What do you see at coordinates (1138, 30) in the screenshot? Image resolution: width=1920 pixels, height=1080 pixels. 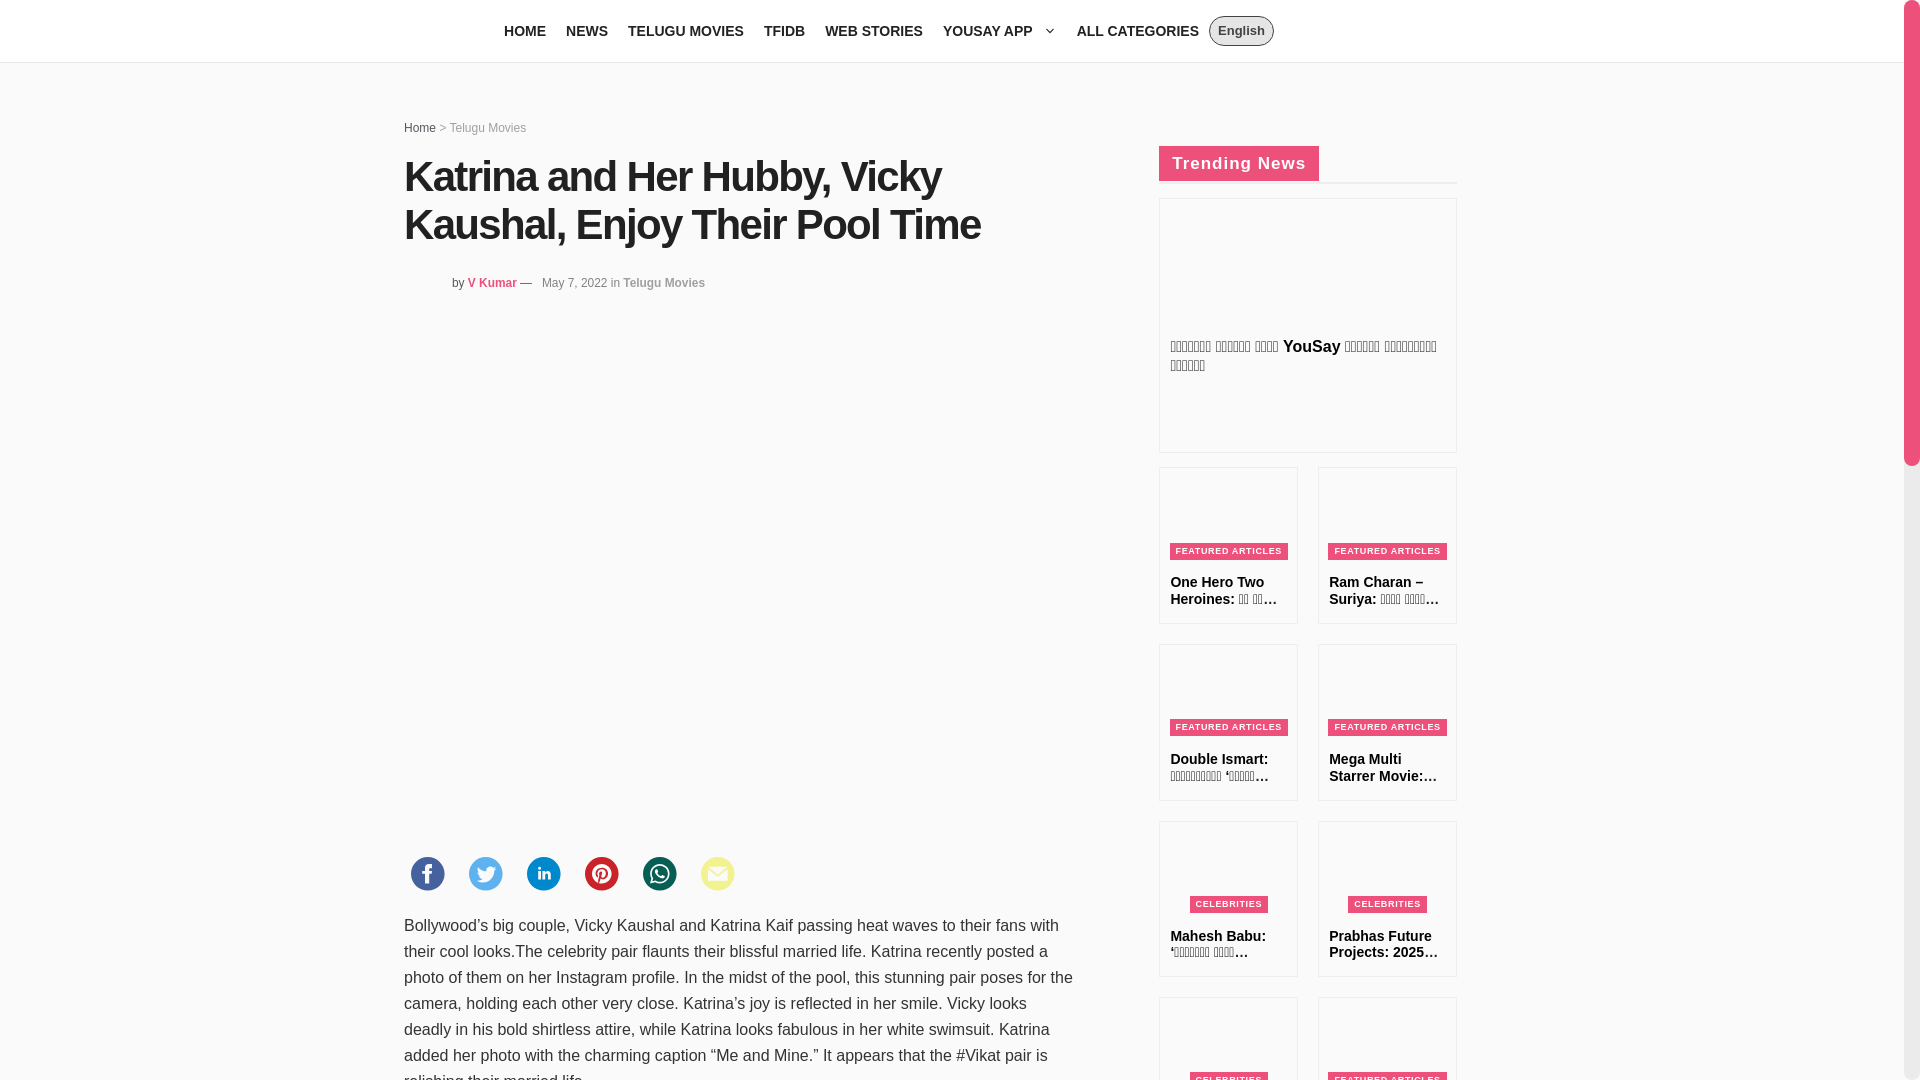 I see `ALL CATEGORIES` at bounding box center [1138, 30].